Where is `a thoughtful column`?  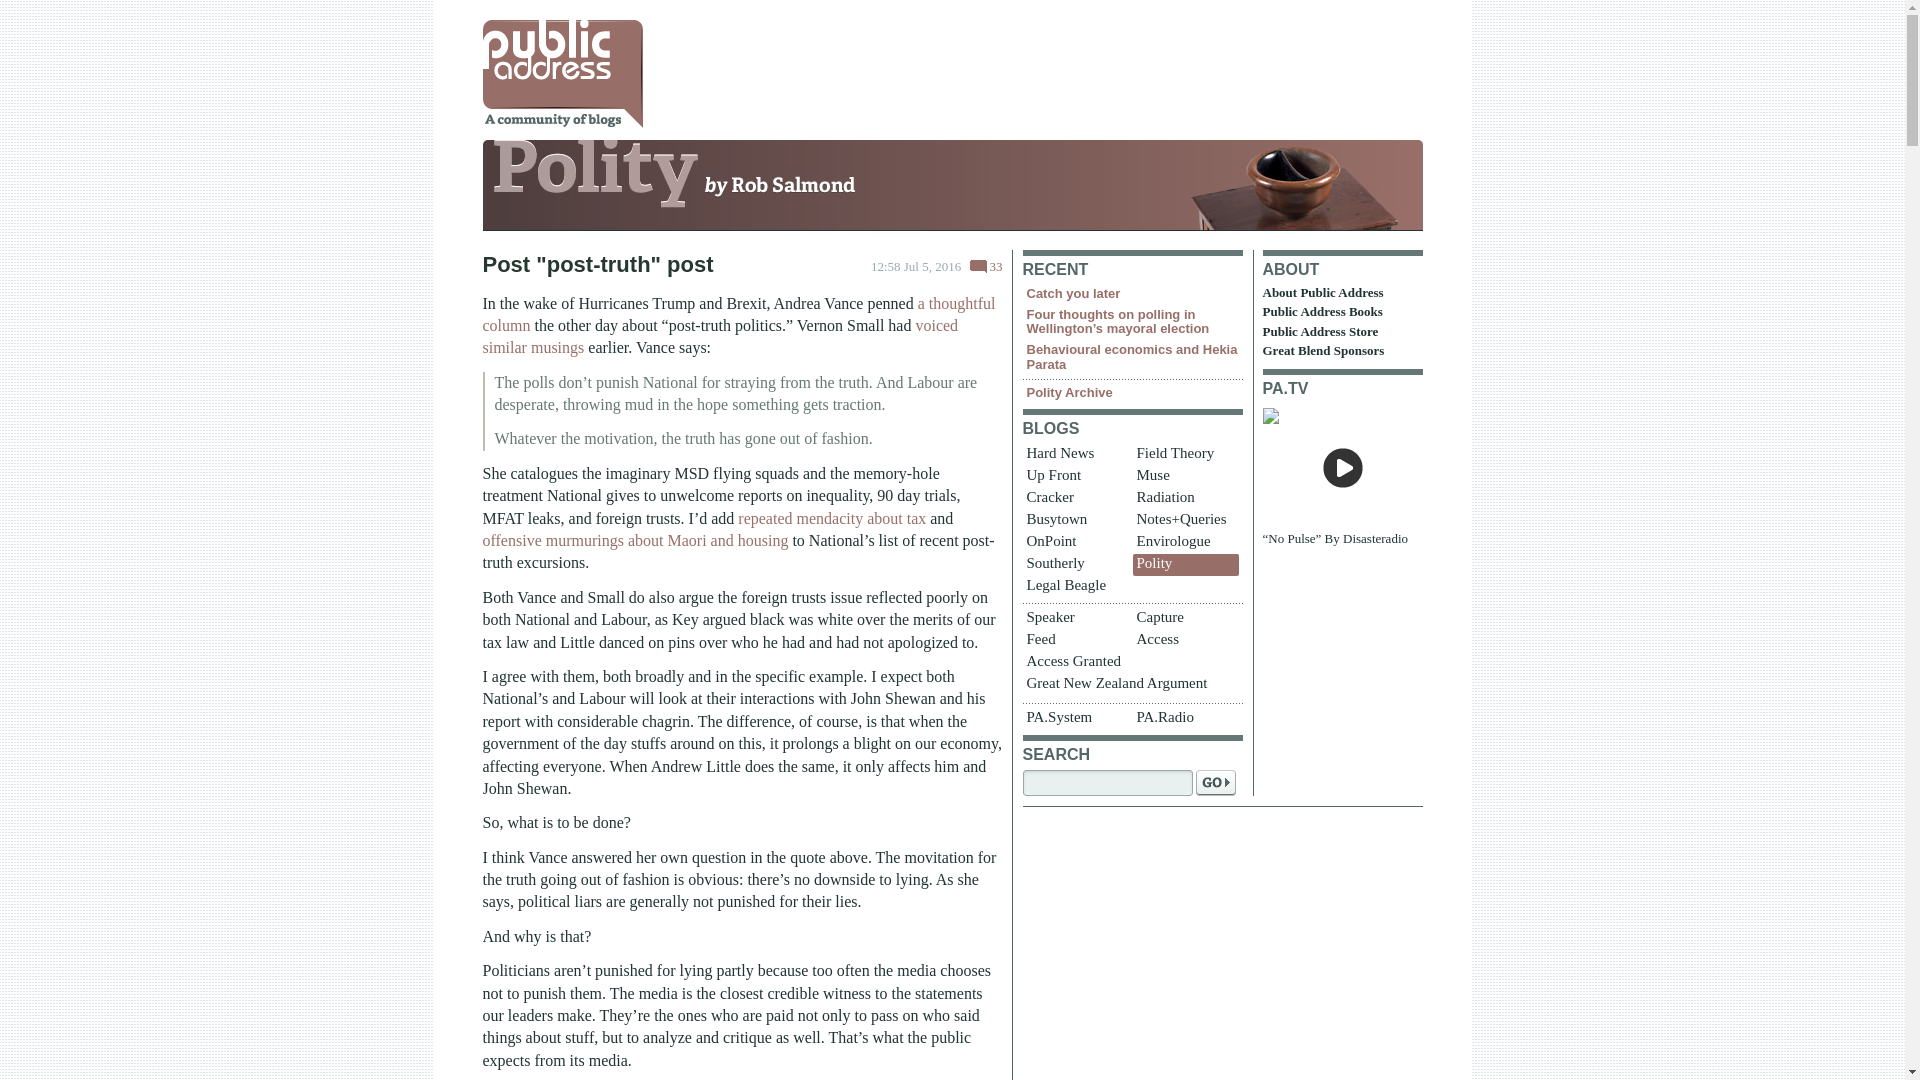 a thoughtful column is located at coordinates (738, 312).